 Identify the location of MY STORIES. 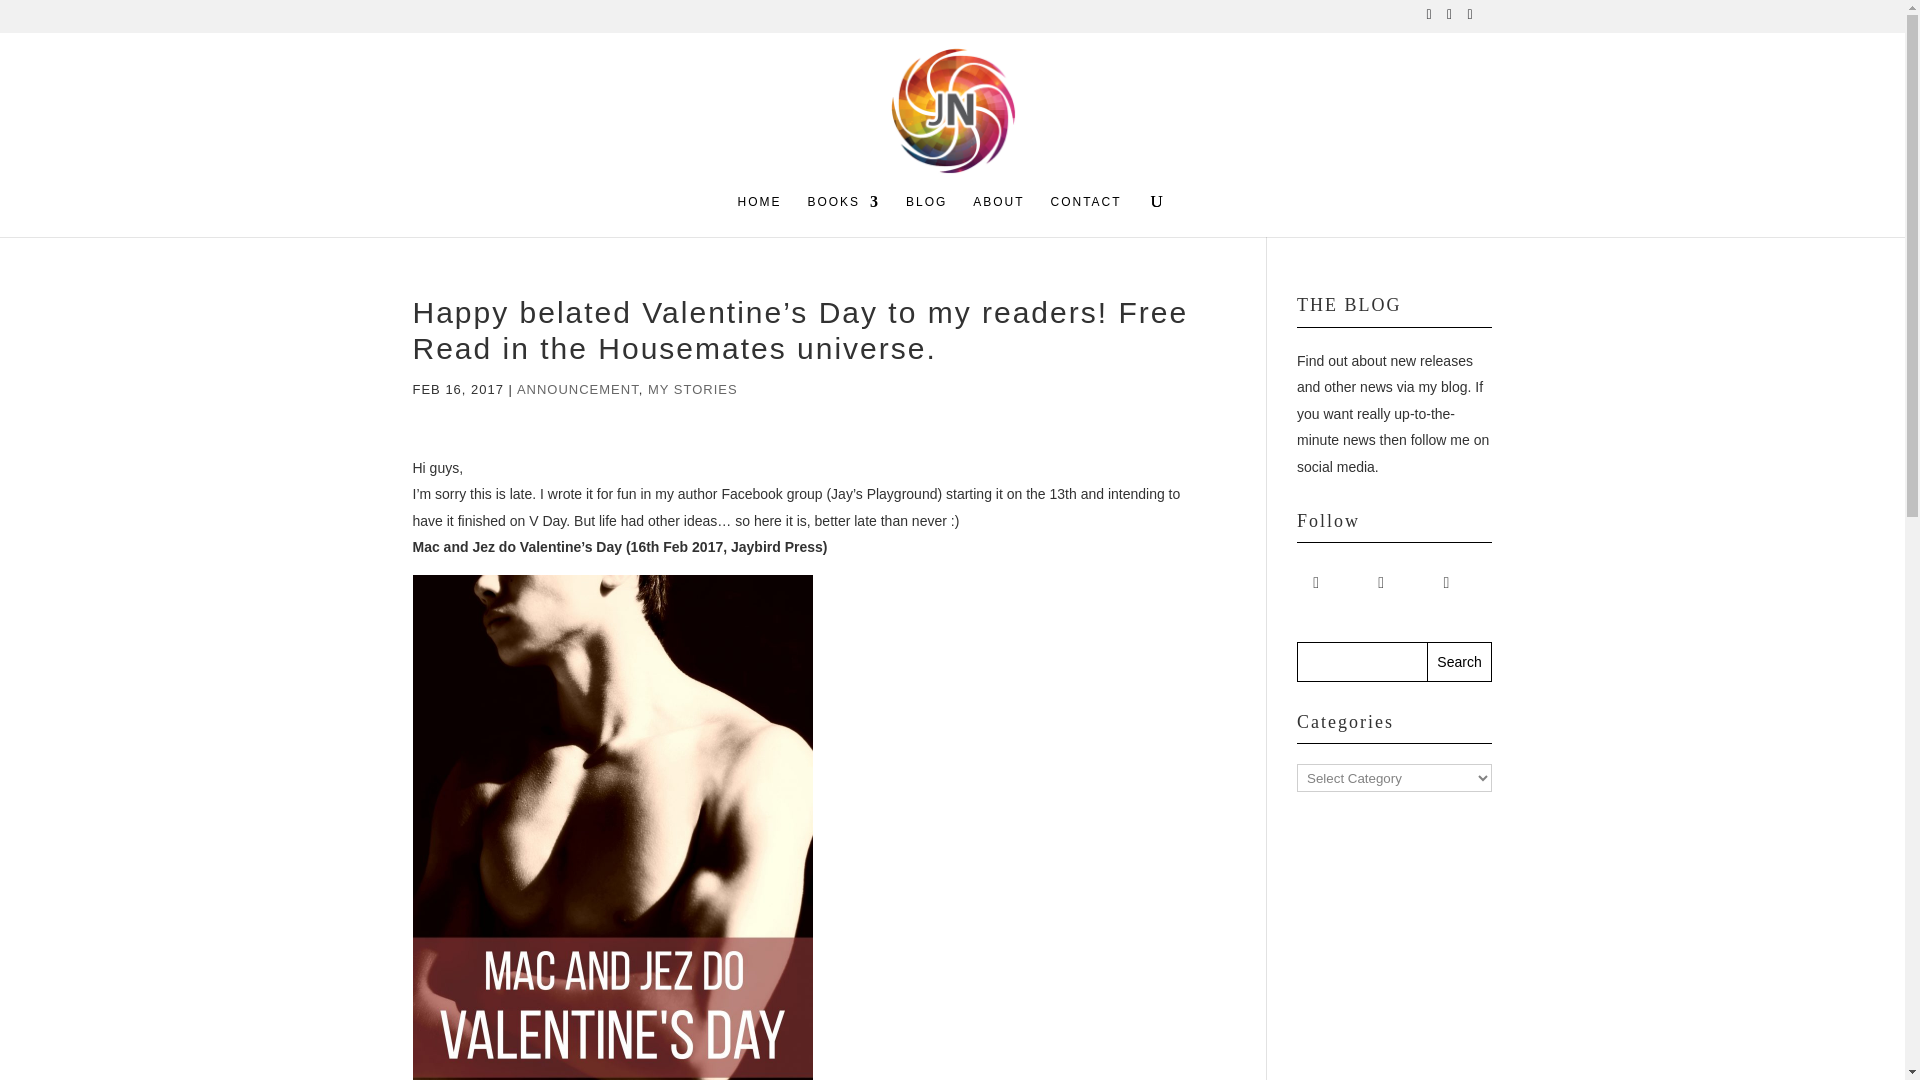
(692, 390).